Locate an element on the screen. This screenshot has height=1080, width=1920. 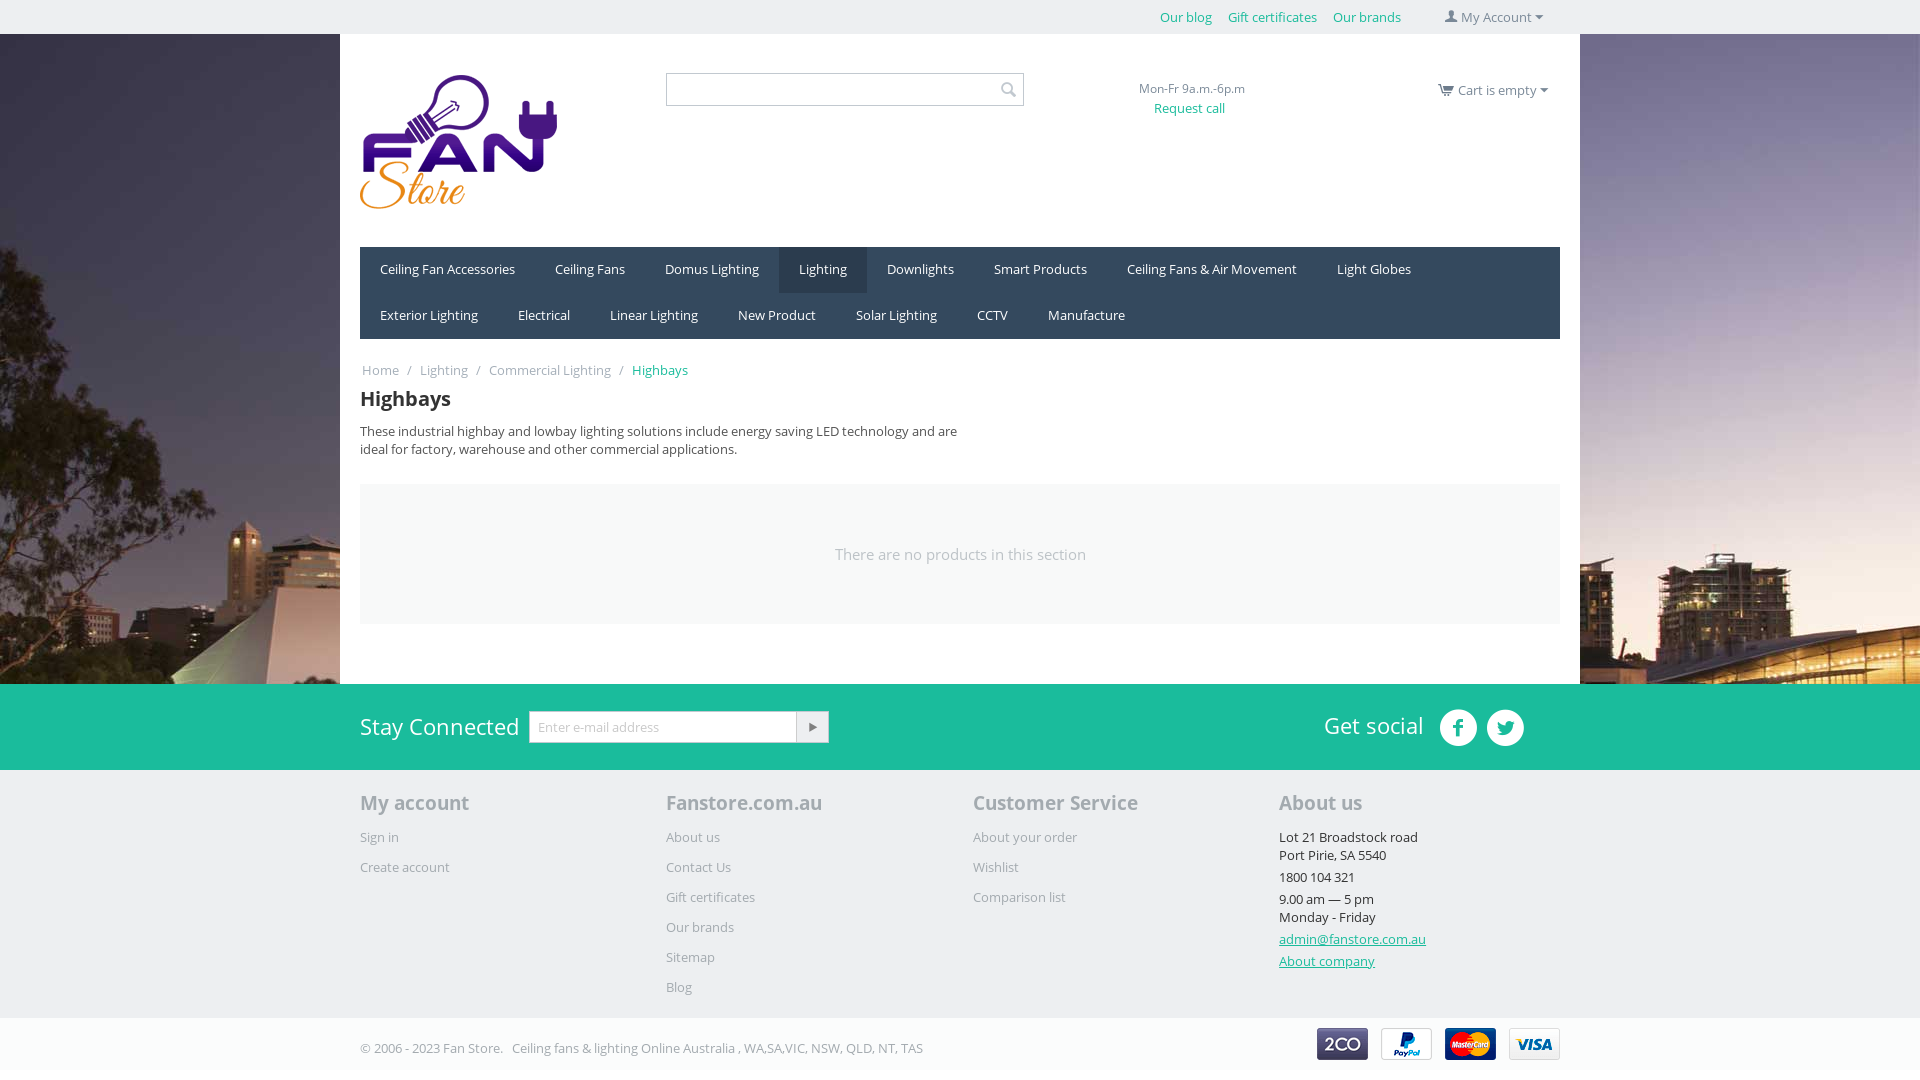
Ceiling Fans & Air Movement is located at coordinates (1212, 270).